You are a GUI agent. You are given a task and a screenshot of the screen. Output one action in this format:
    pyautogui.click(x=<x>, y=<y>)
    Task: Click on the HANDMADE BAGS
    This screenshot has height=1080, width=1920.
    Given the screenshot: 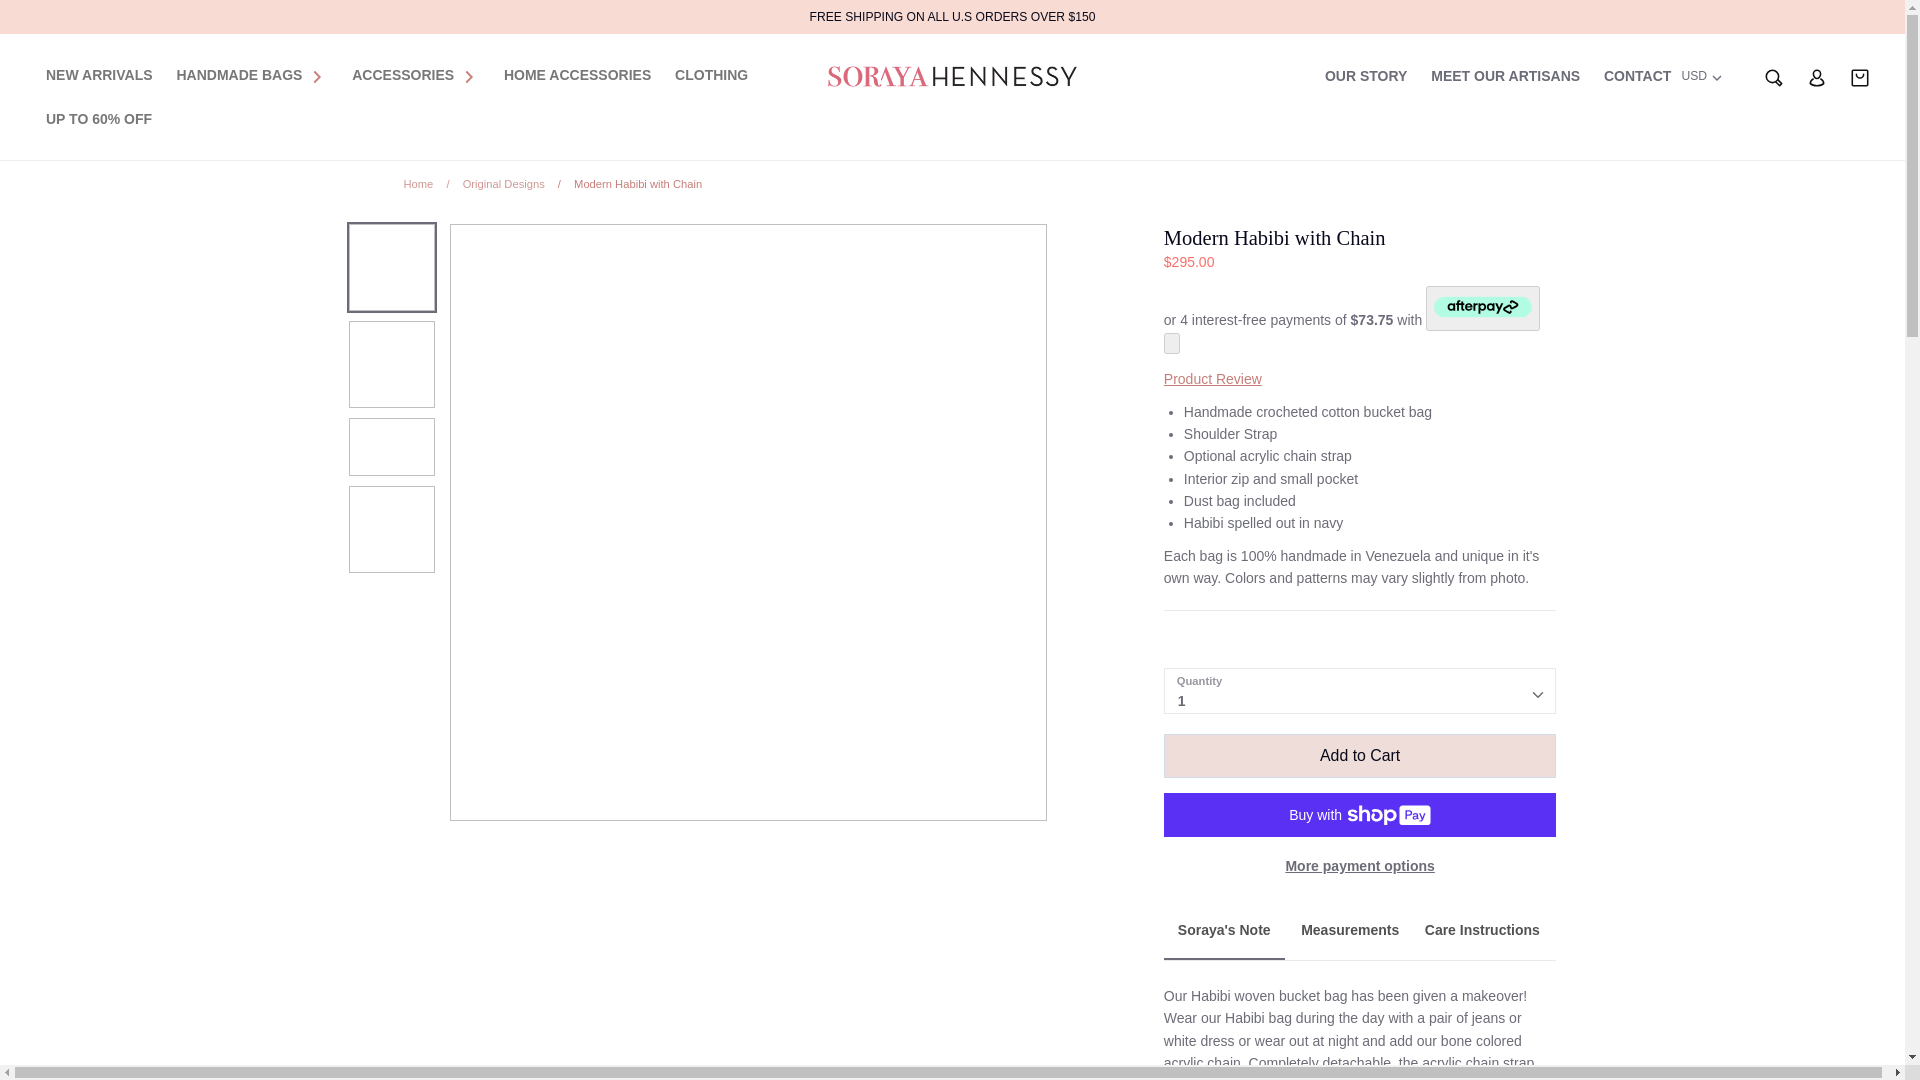 What is the action you would take?
    pyautogui.click(x=238, y=74)
    